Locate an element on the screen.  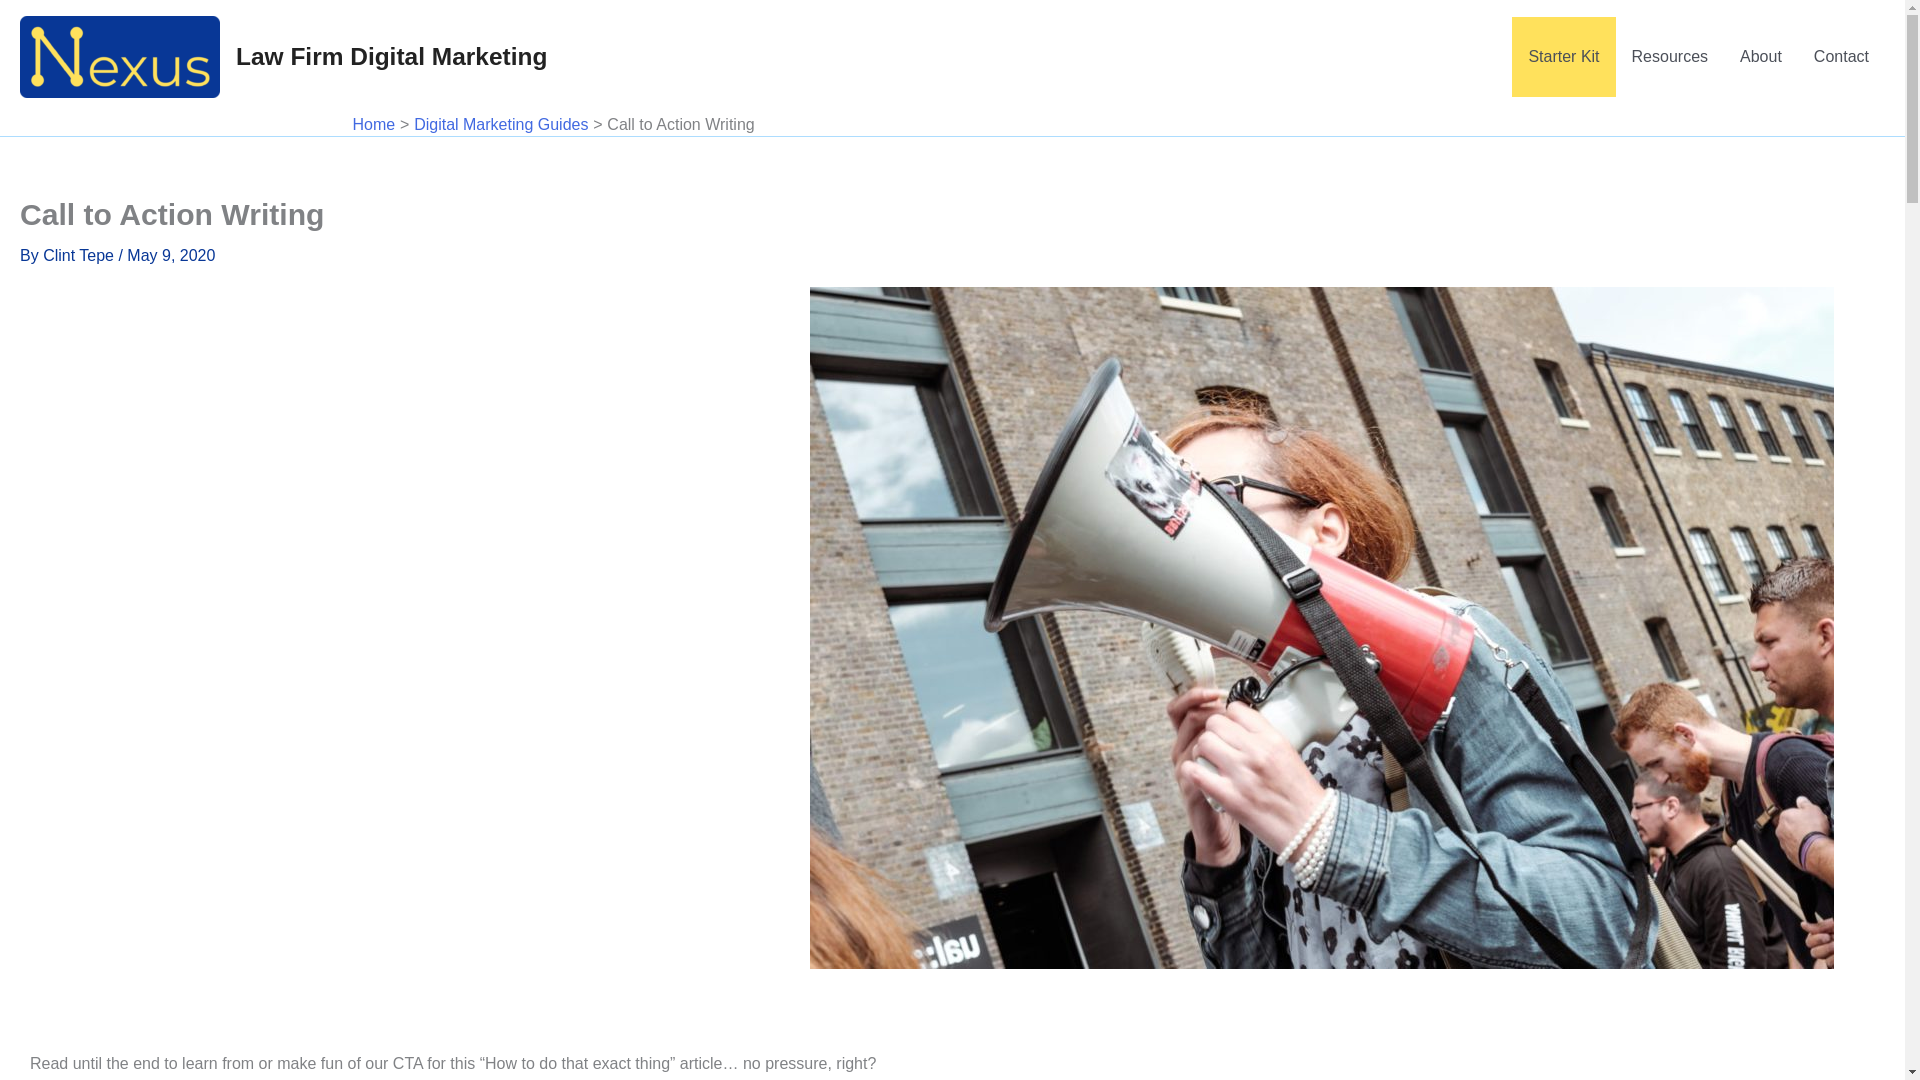
Contact is located at coordinates (1841, 57).